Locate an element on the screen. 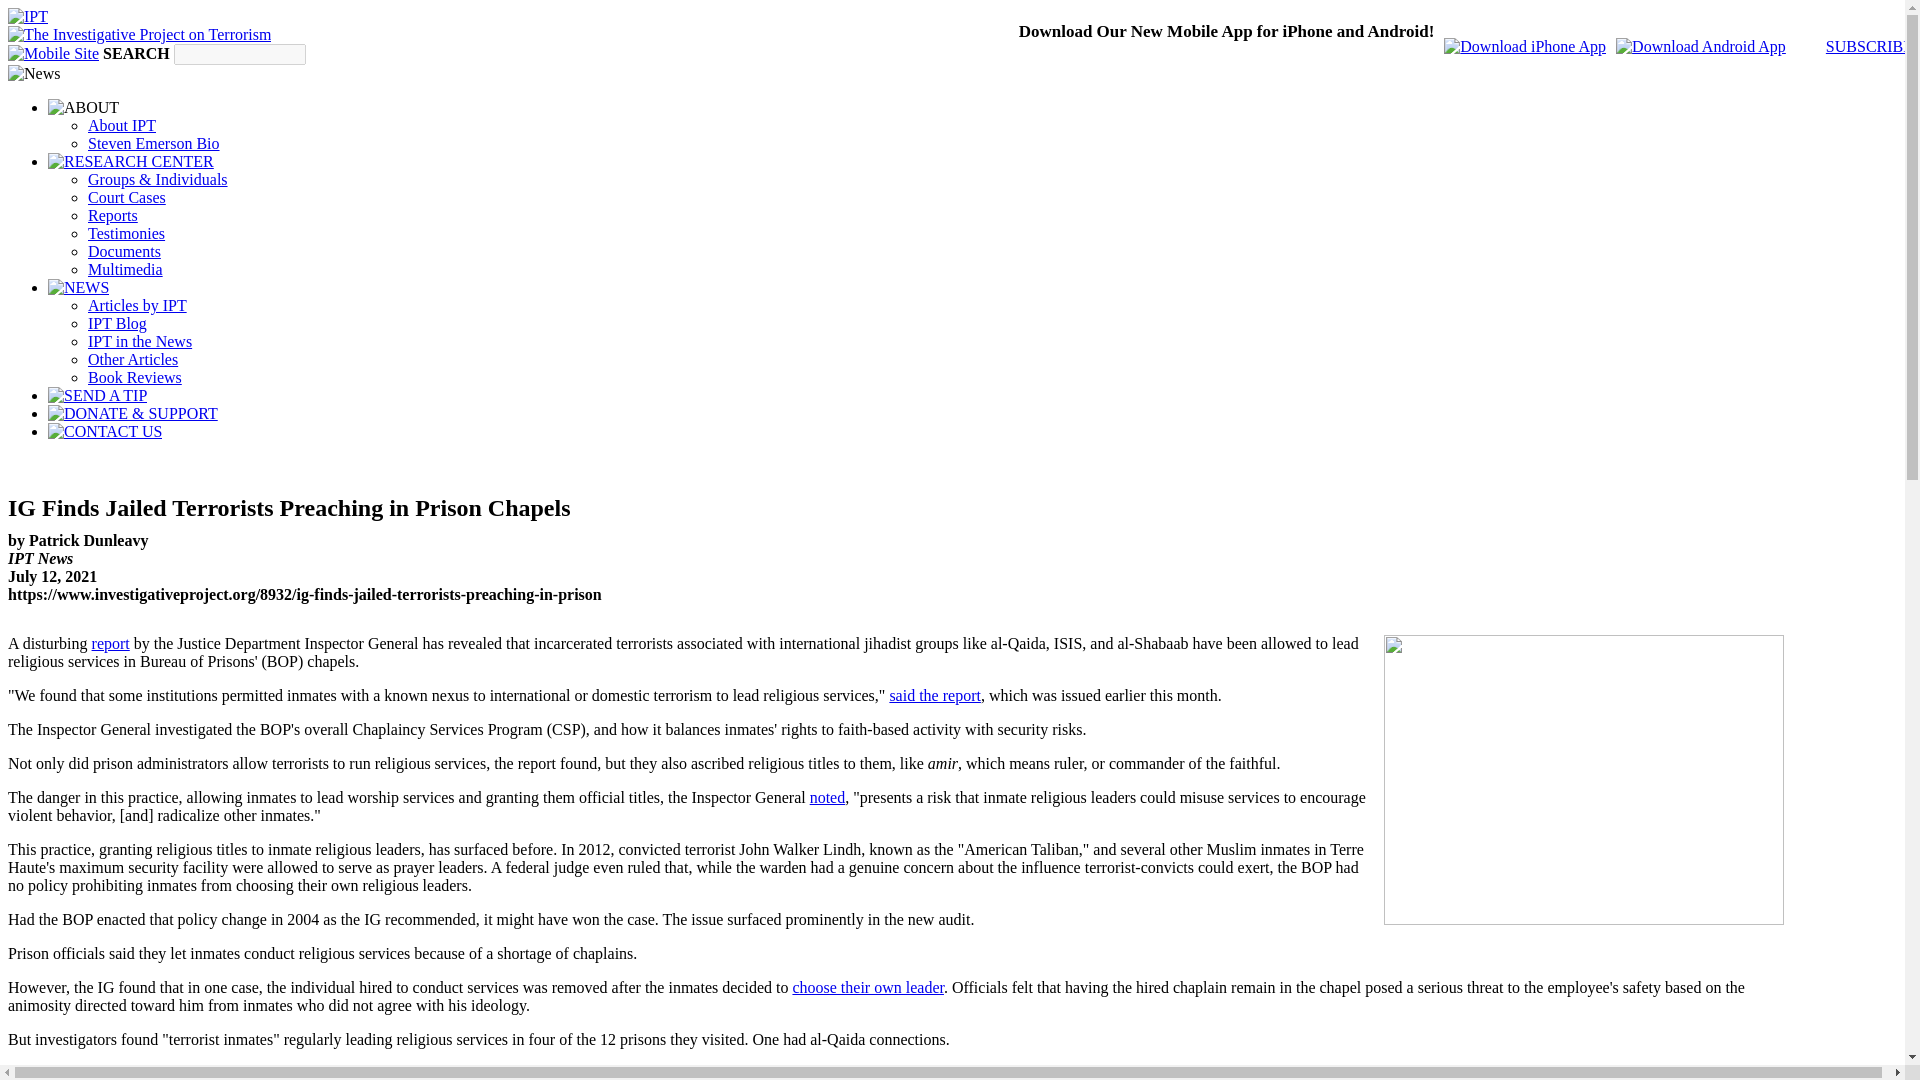  CONTACT US is located at coordinates (104, 432).